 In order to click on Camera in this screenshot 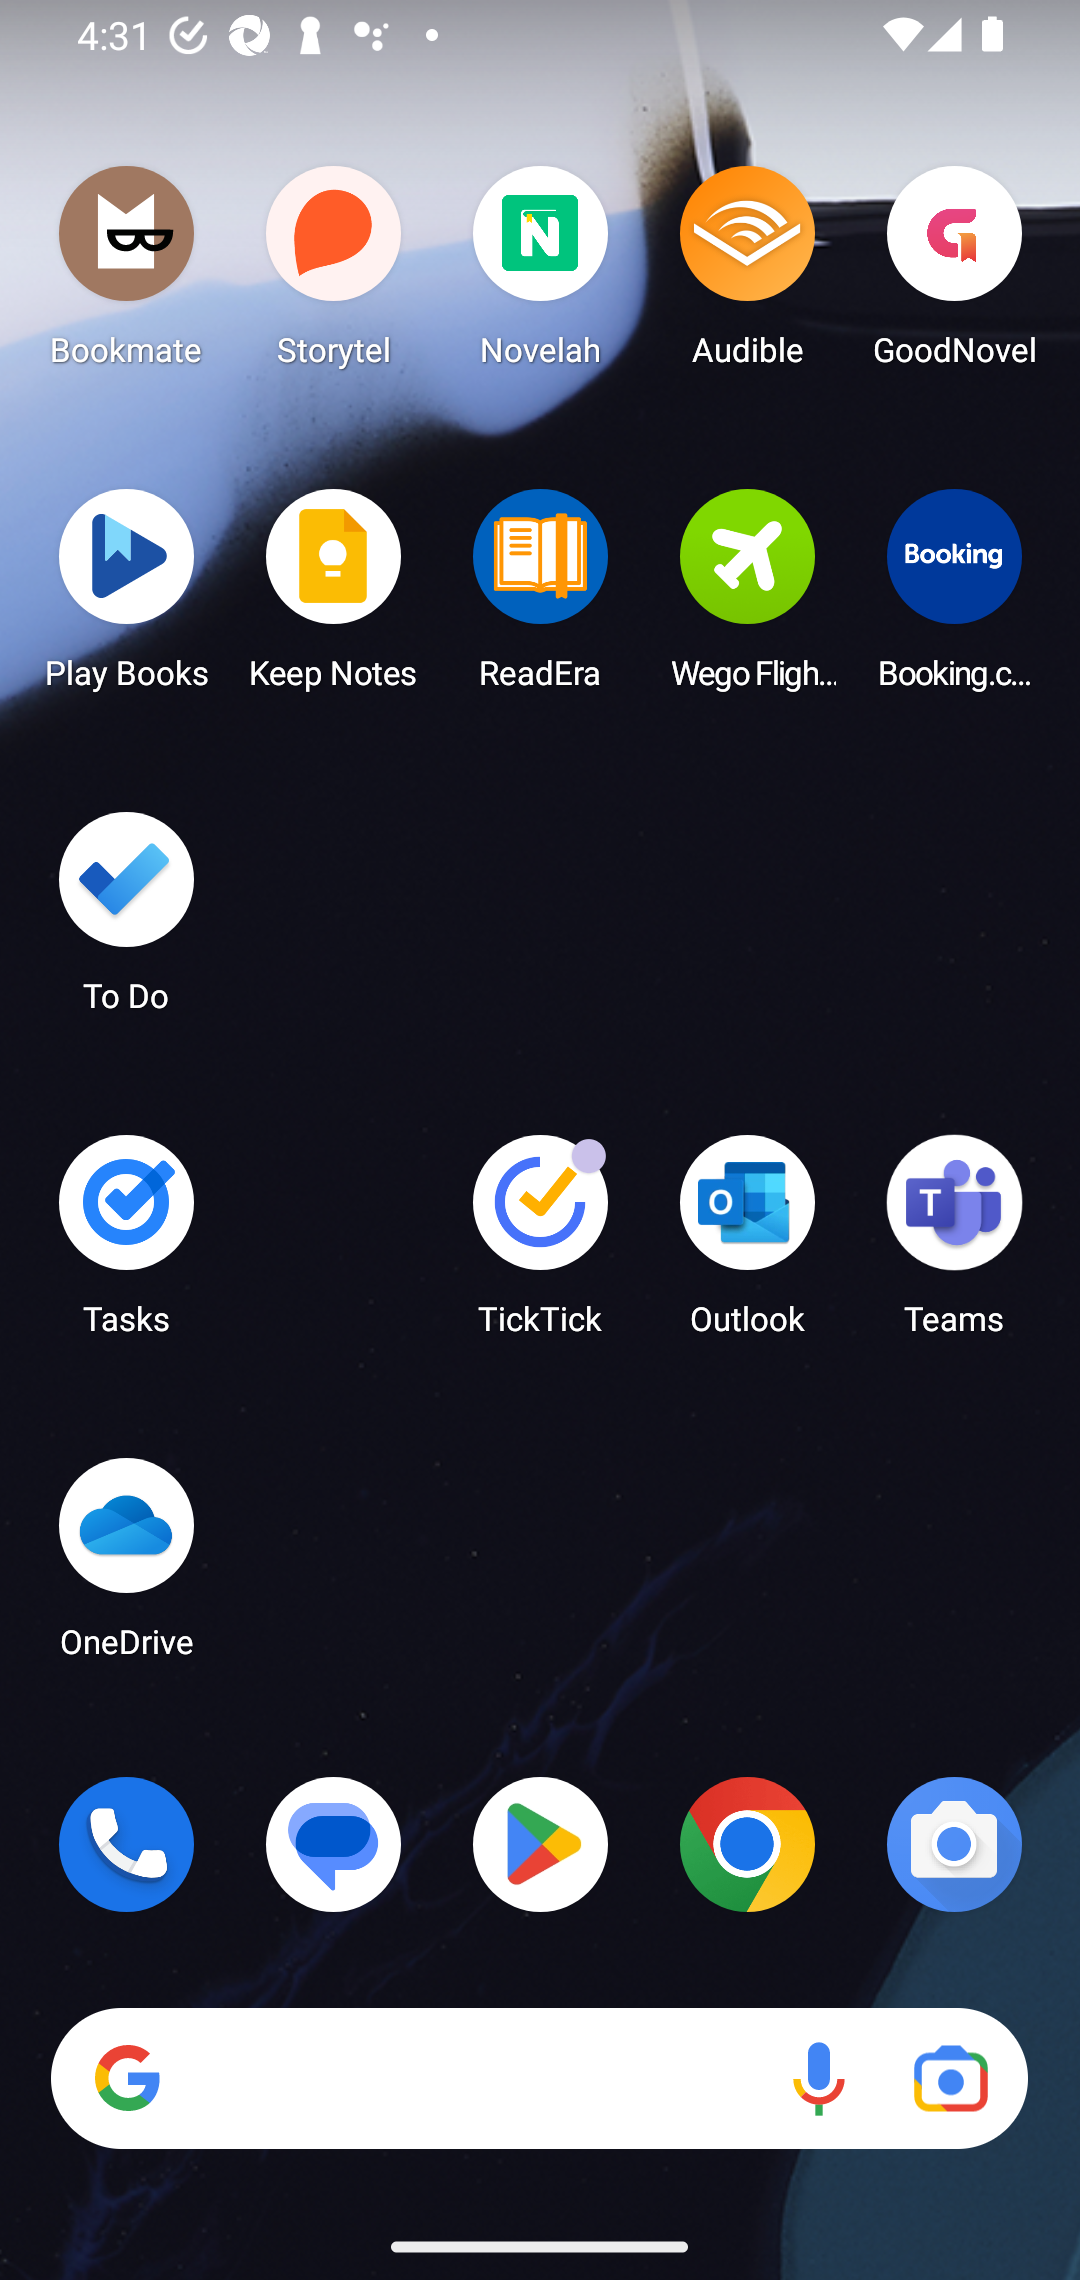, I will do `click(954, 1844)`.